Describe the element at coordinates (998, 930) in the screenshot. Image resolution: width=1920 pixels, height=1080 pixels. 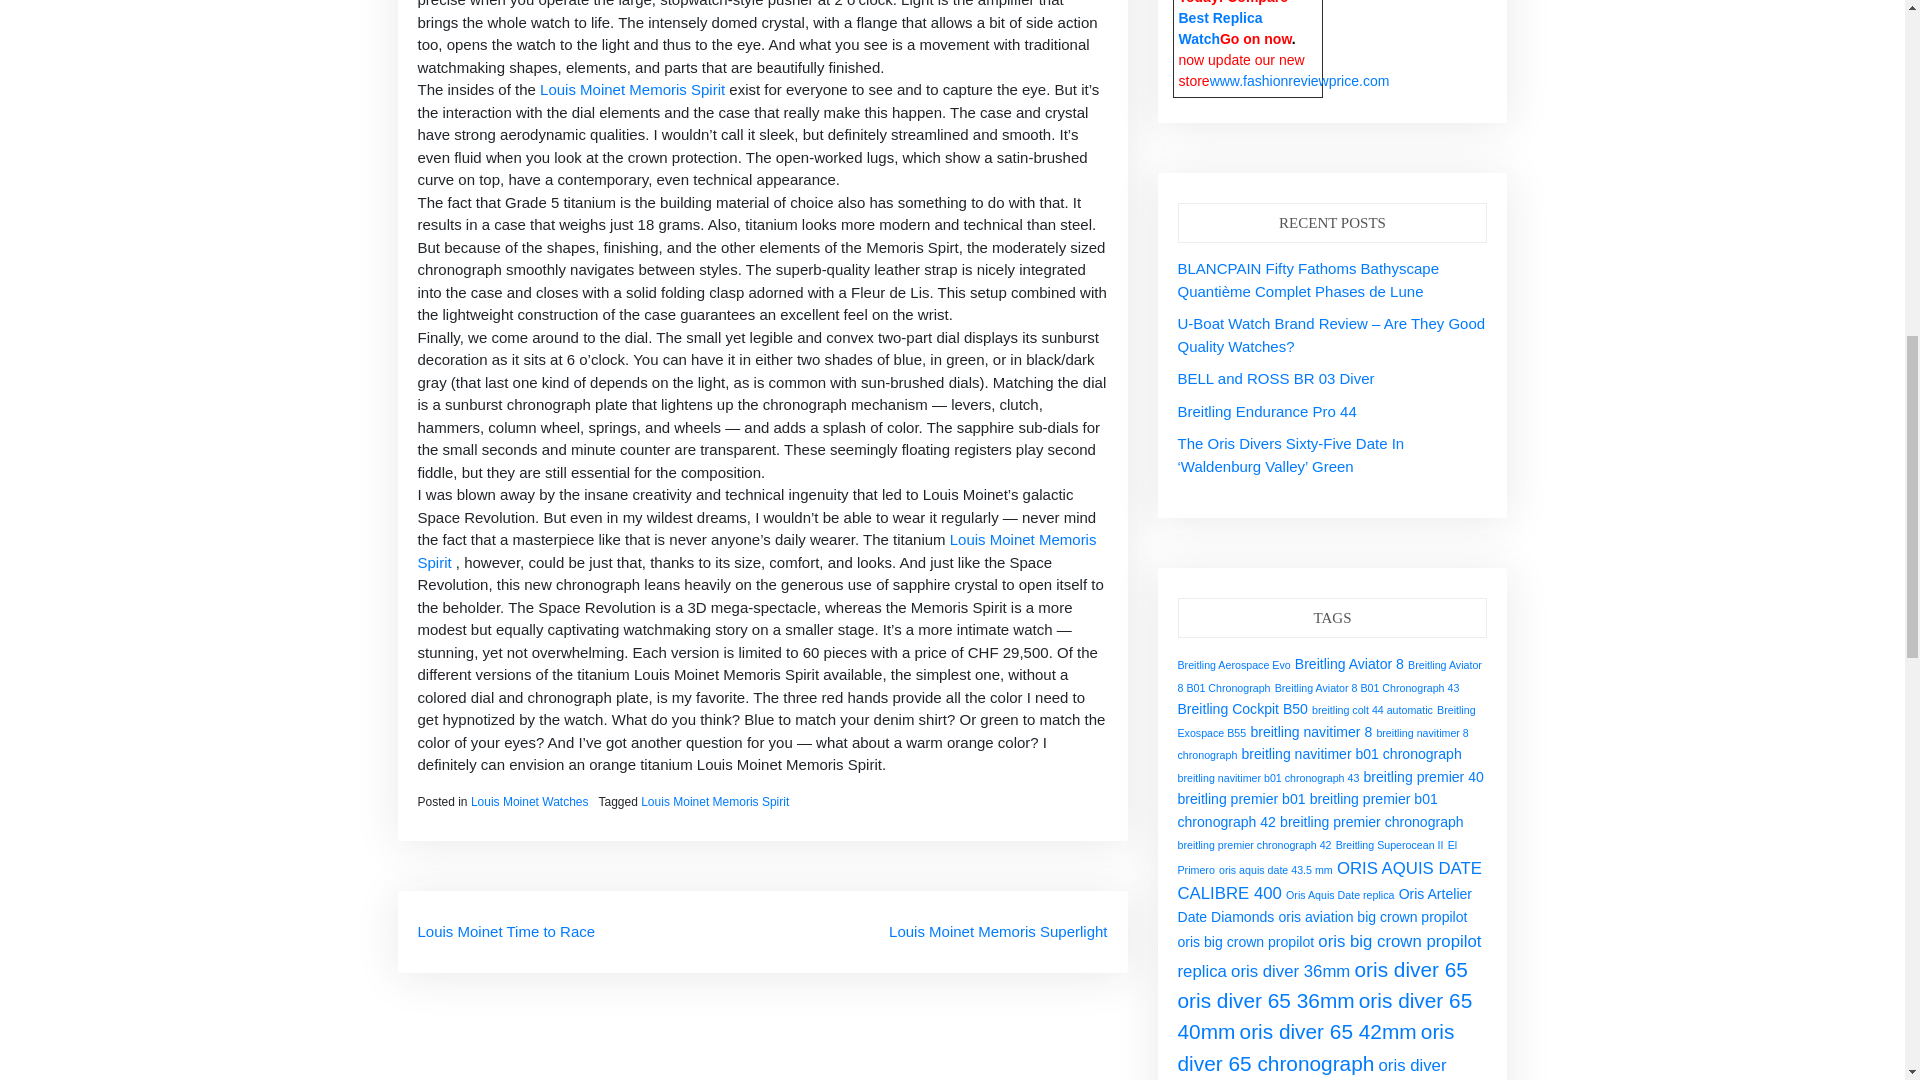
I see `Louis Moinet Memoris Superlight` at that location.